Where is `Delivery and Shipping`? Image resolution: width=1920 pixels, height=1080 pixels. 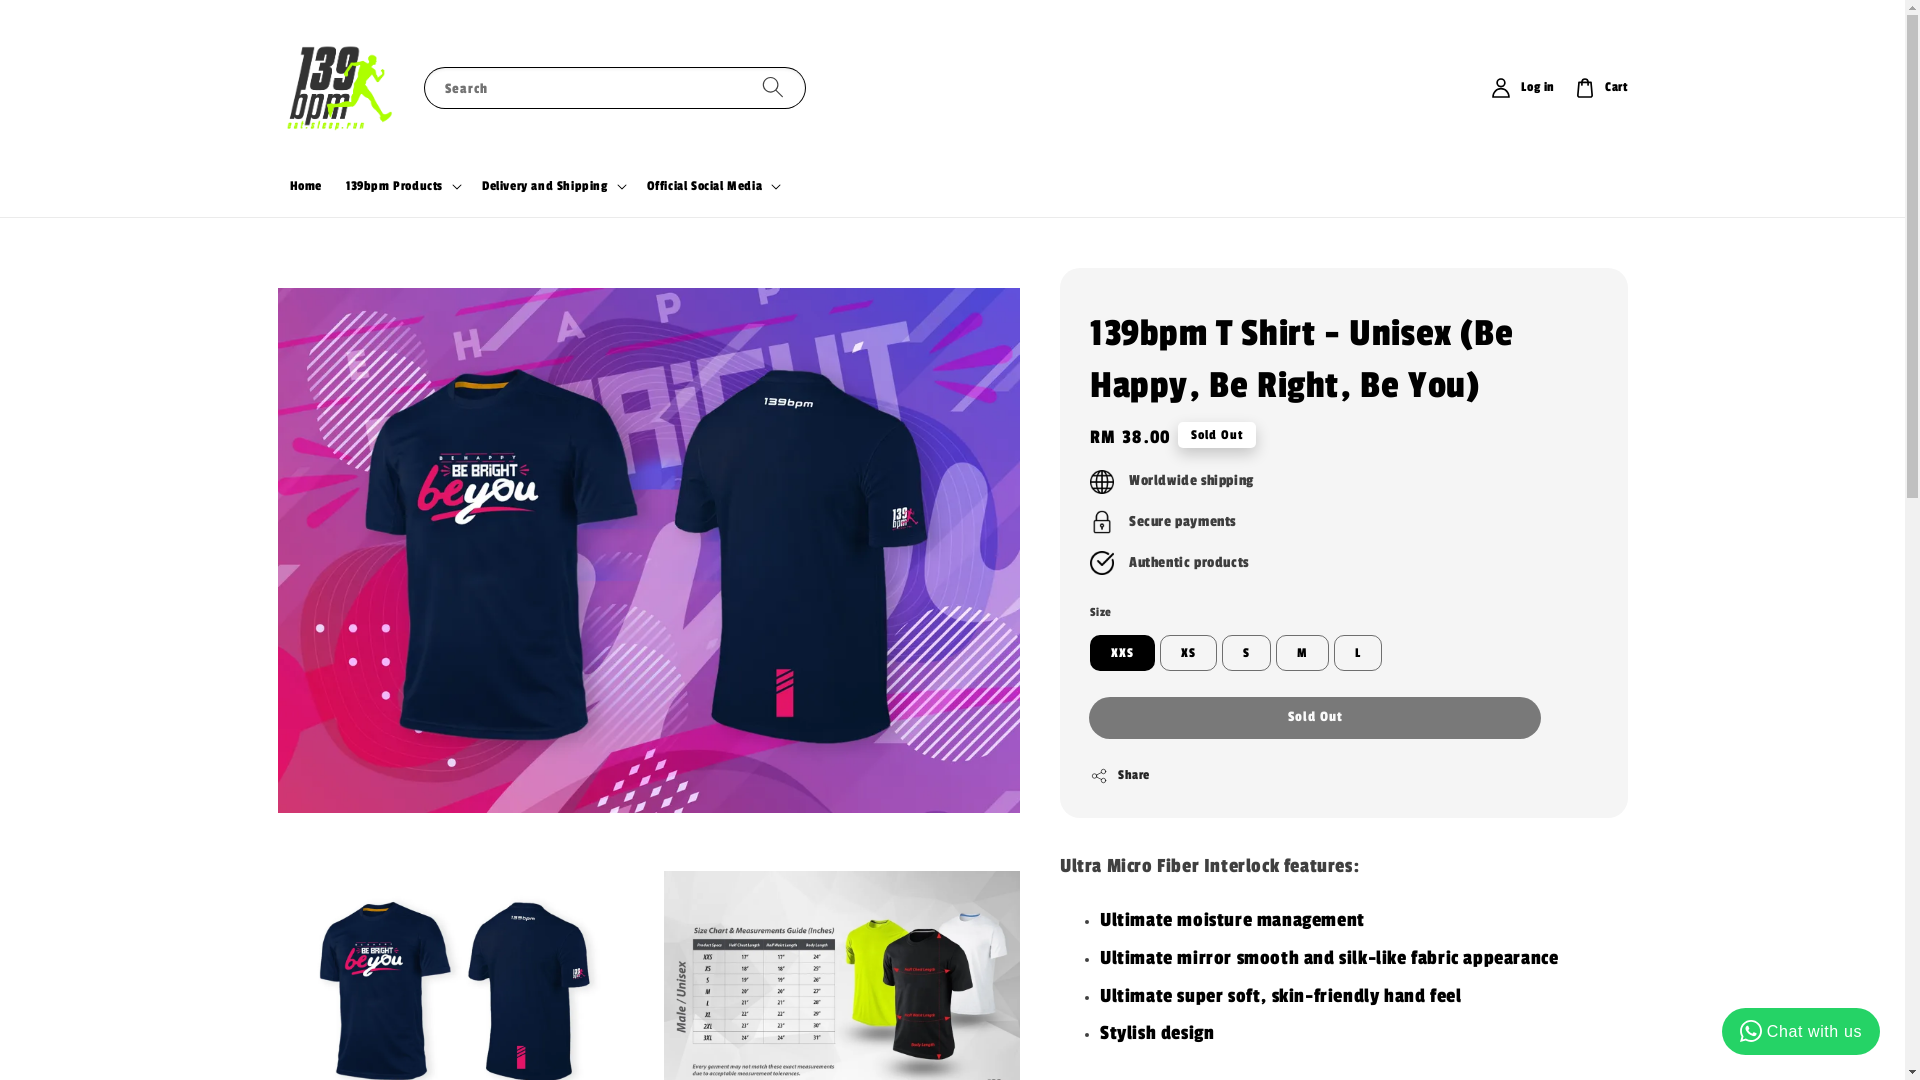 Delivery and Shipping is located at coordinates (545, 186).